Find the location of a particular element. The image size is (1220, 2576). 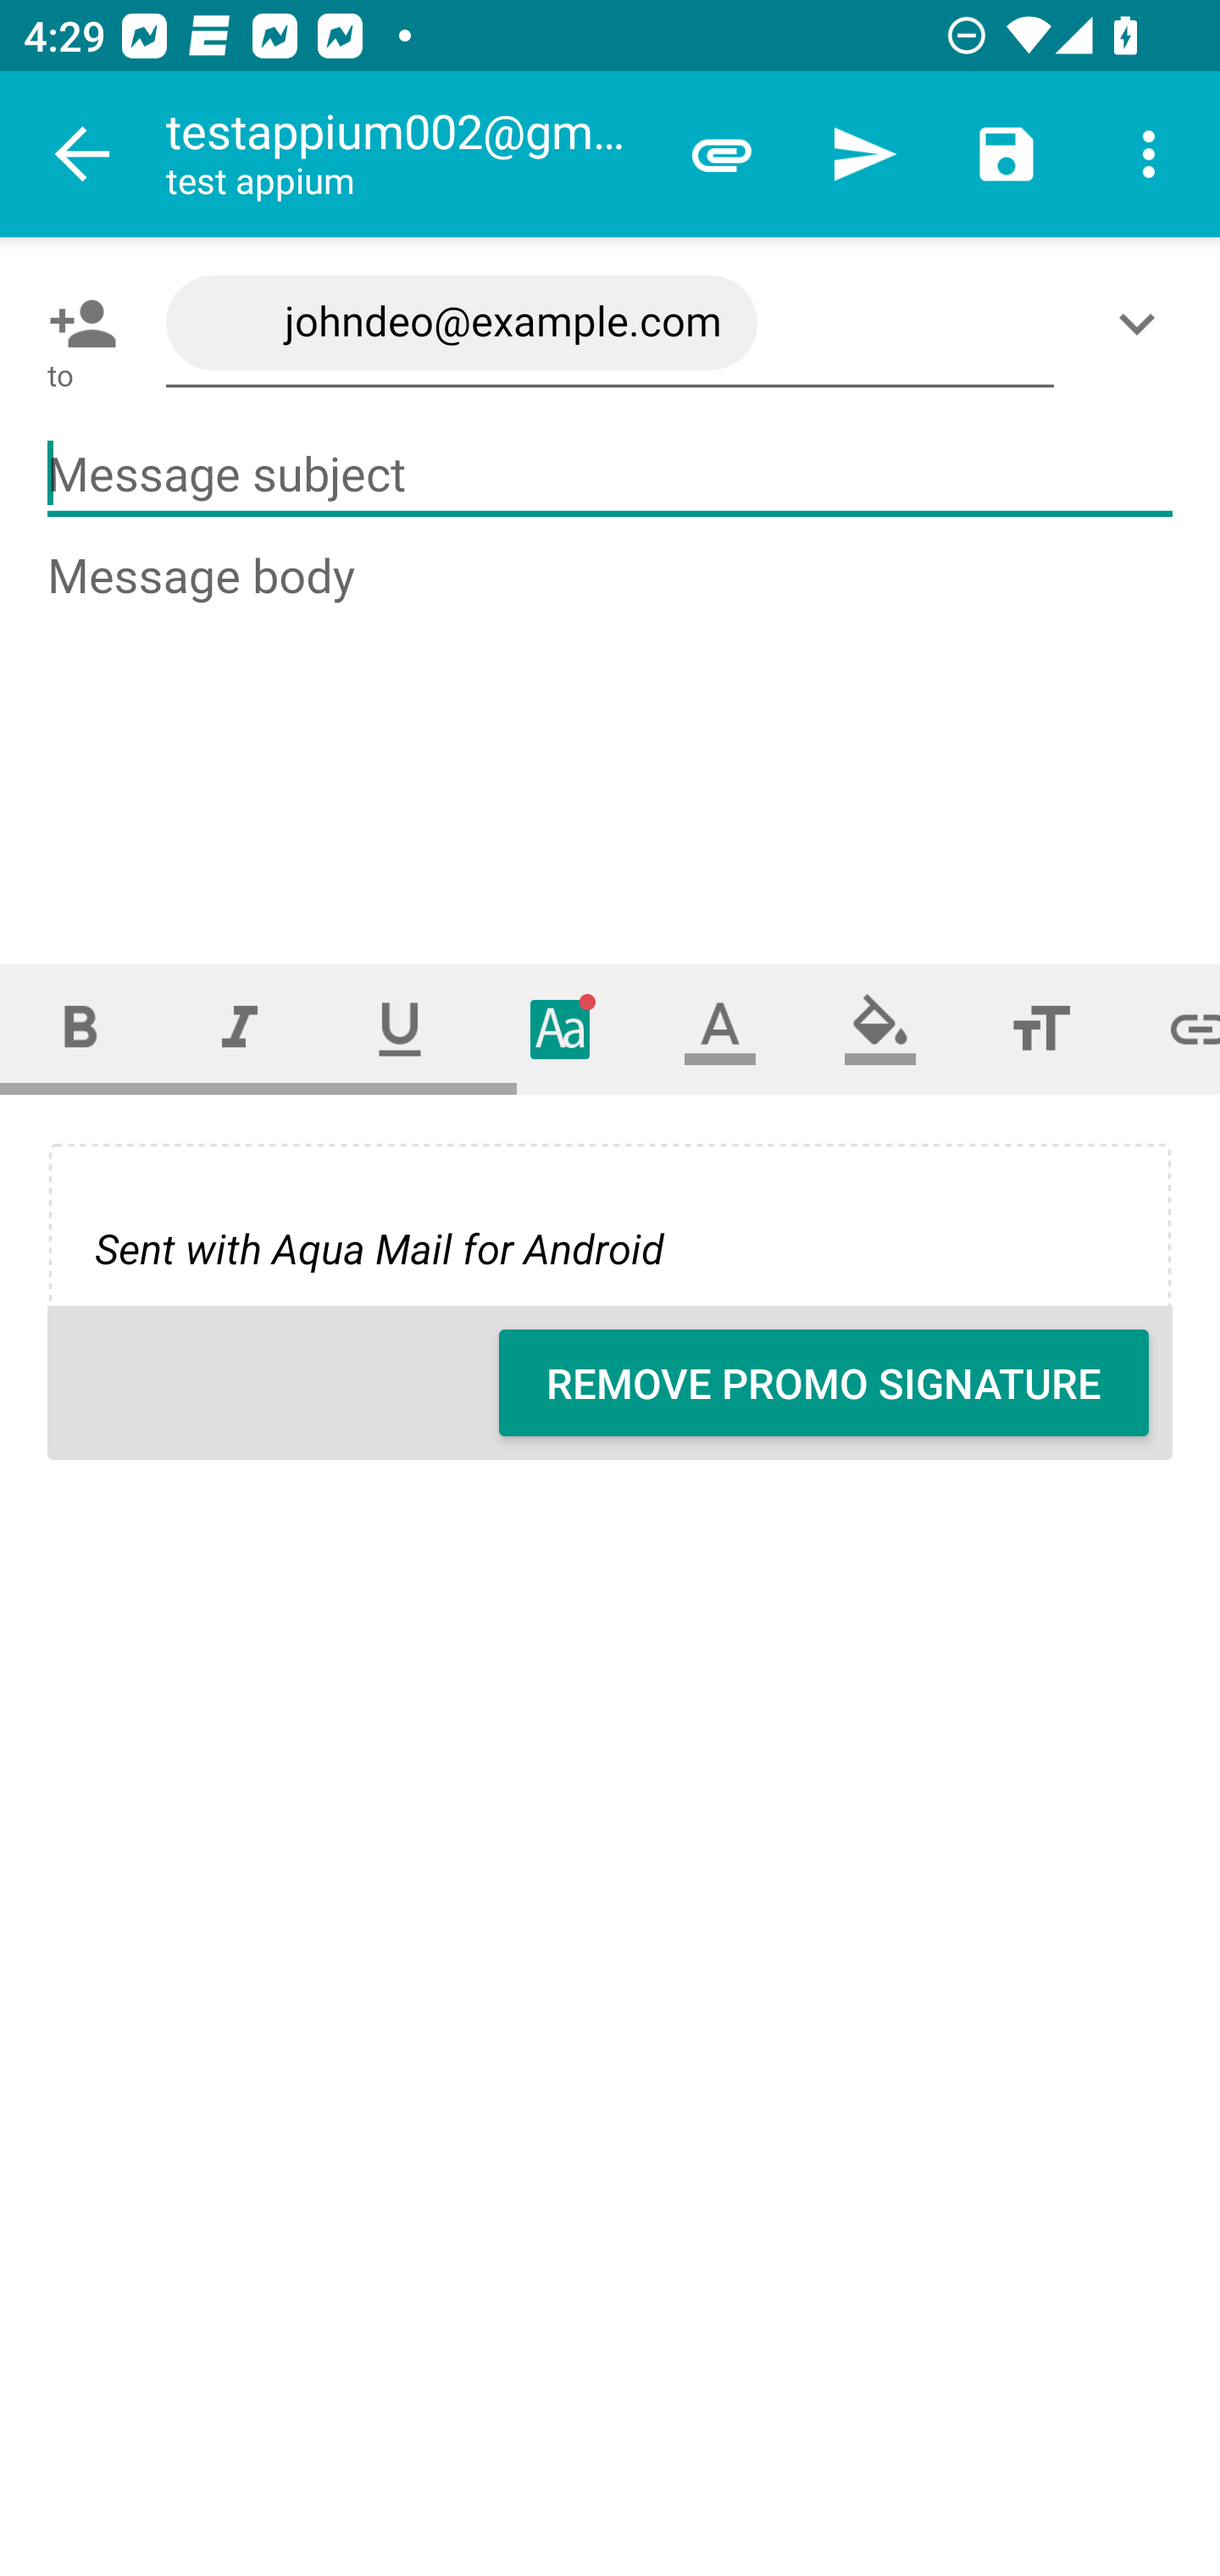

Attach is located at coordinates (722, 154).